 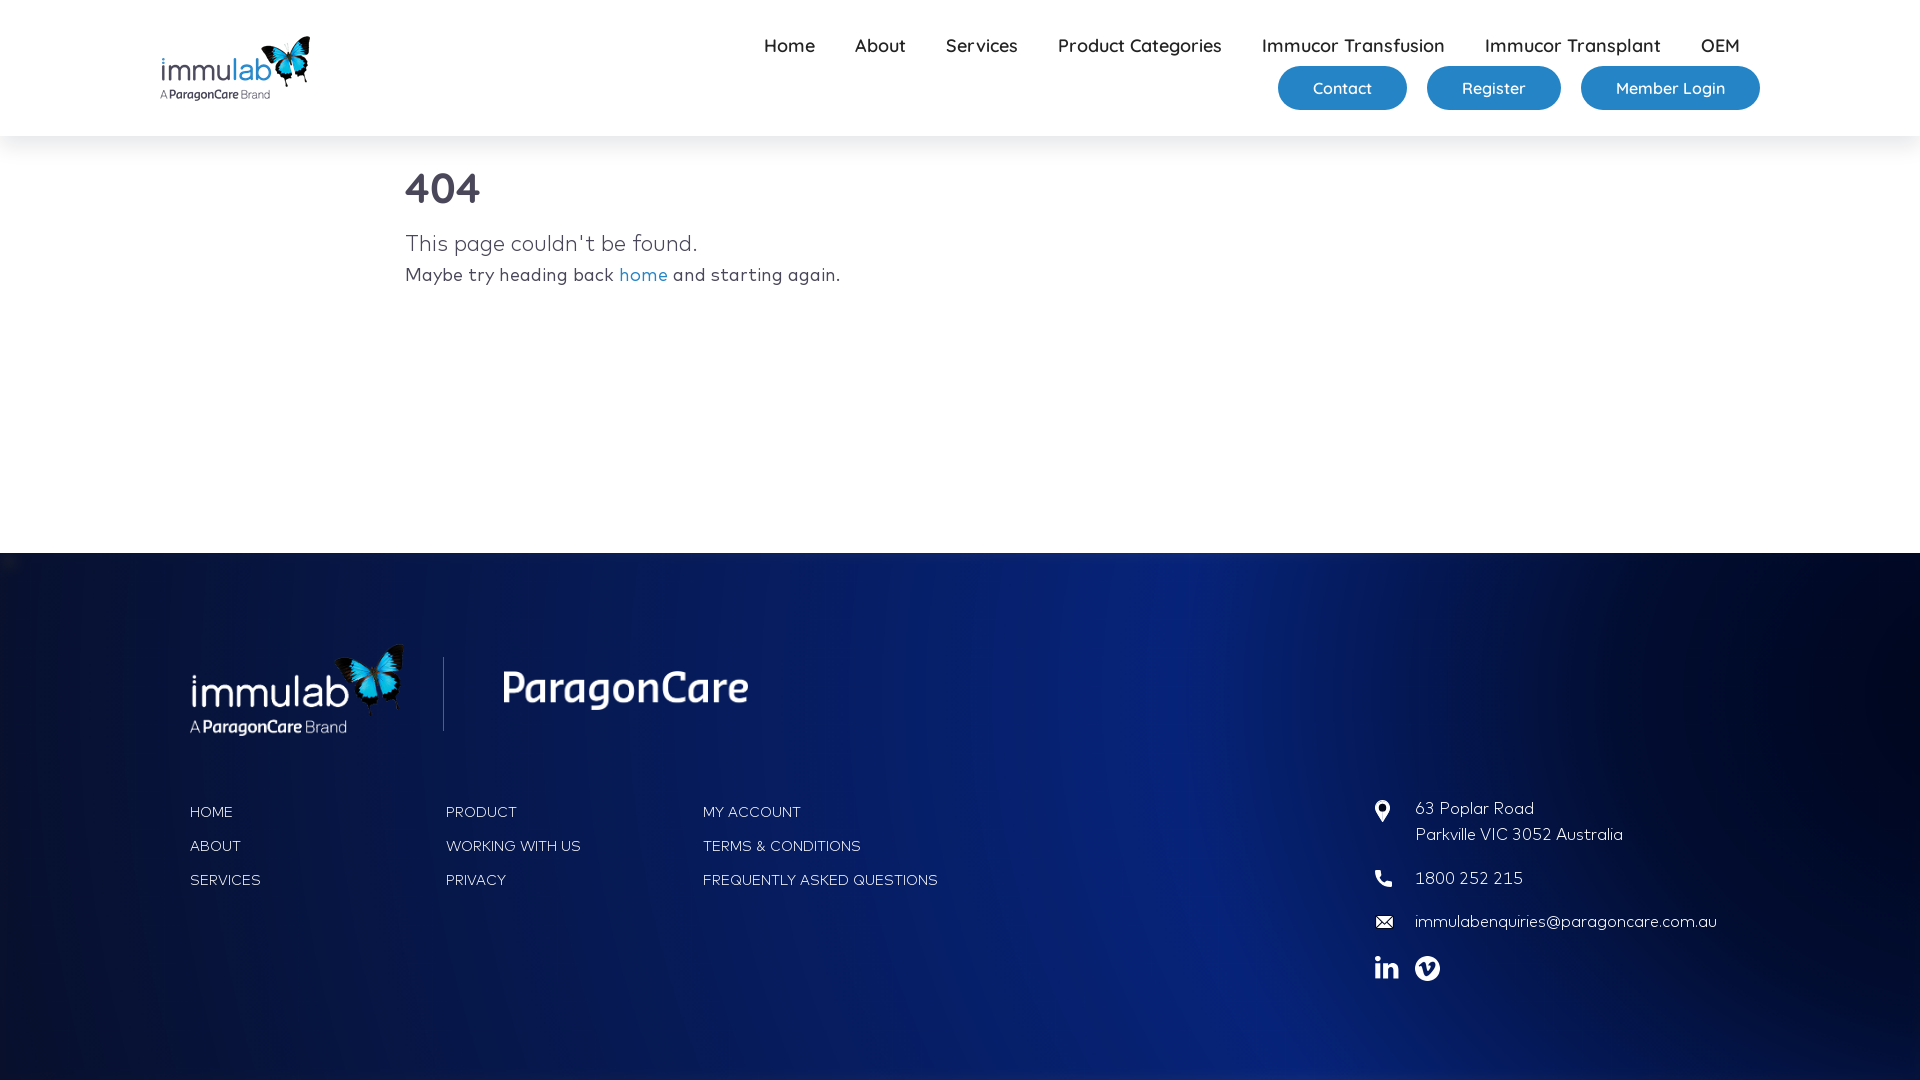 I want to click on OEM, so click(x=1720, y=46).